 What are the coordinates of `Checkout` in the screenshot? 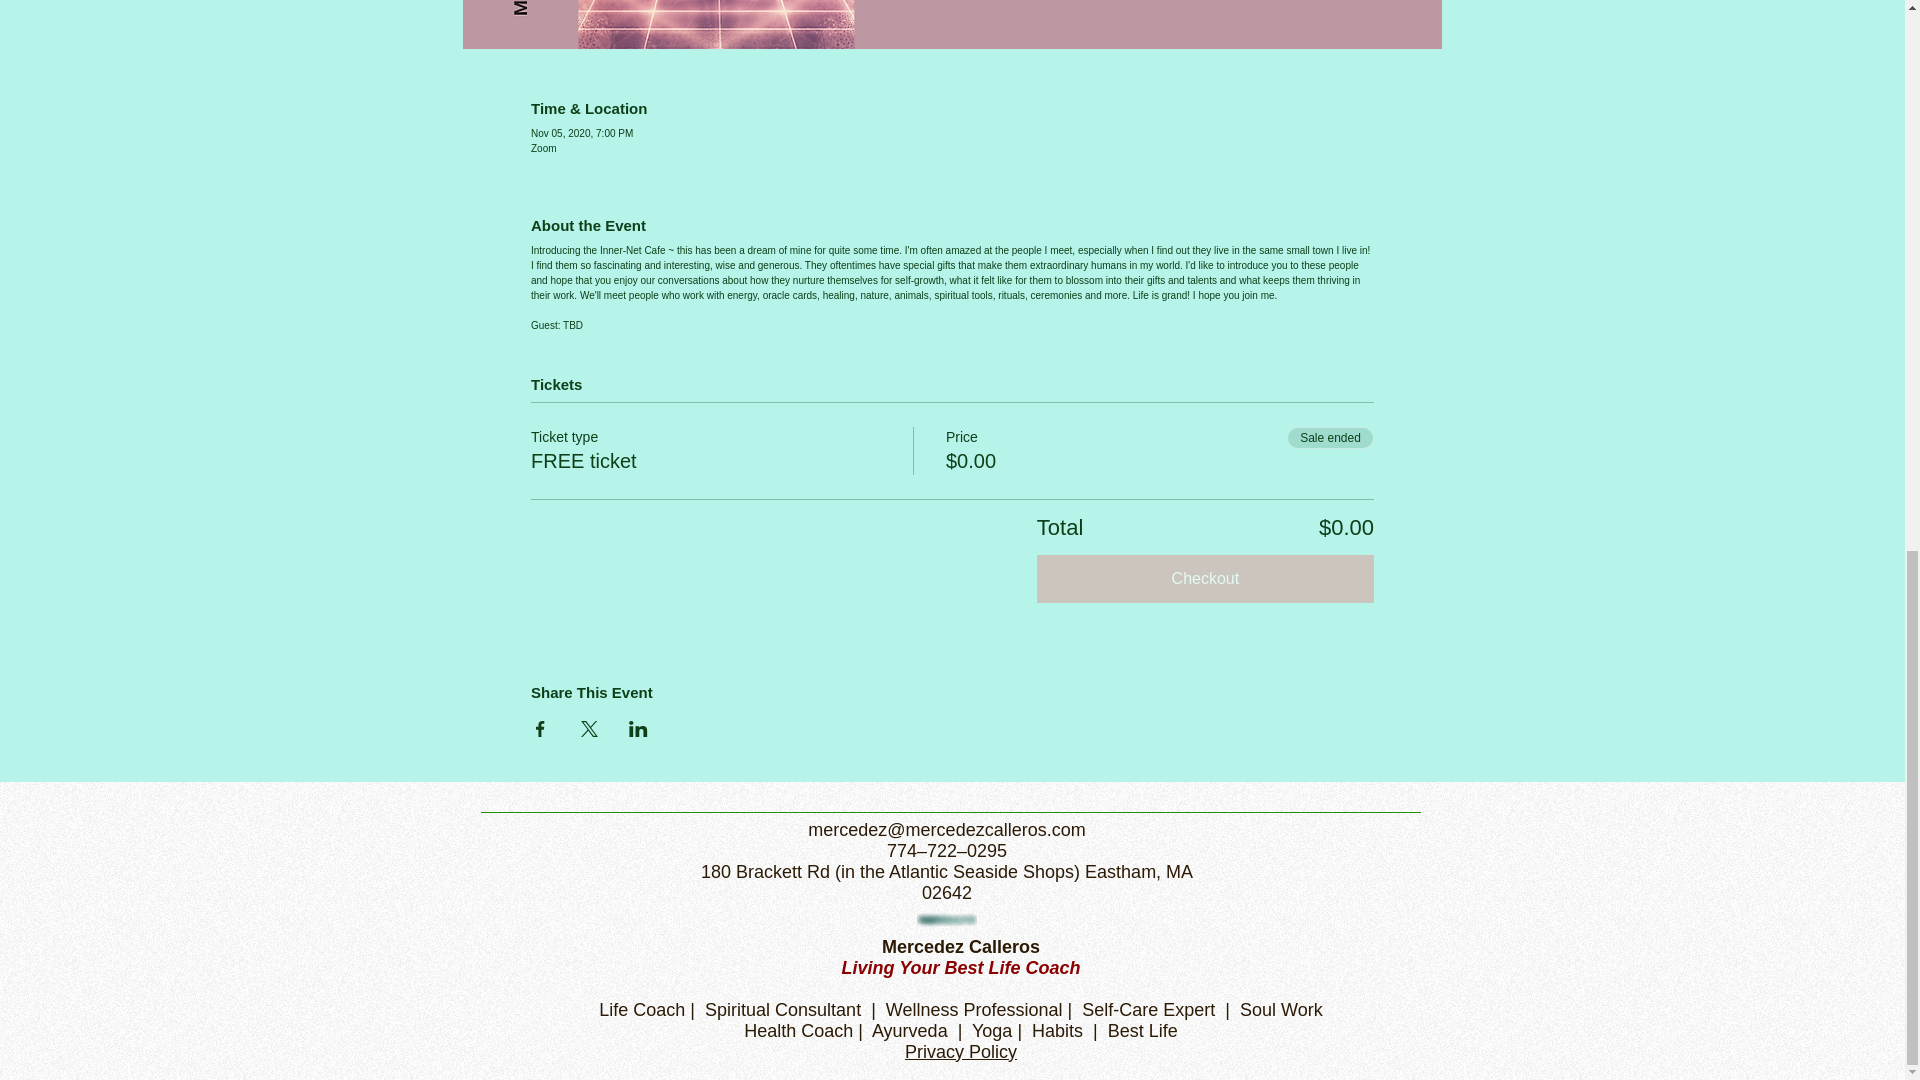 It's located at (1205, 578).